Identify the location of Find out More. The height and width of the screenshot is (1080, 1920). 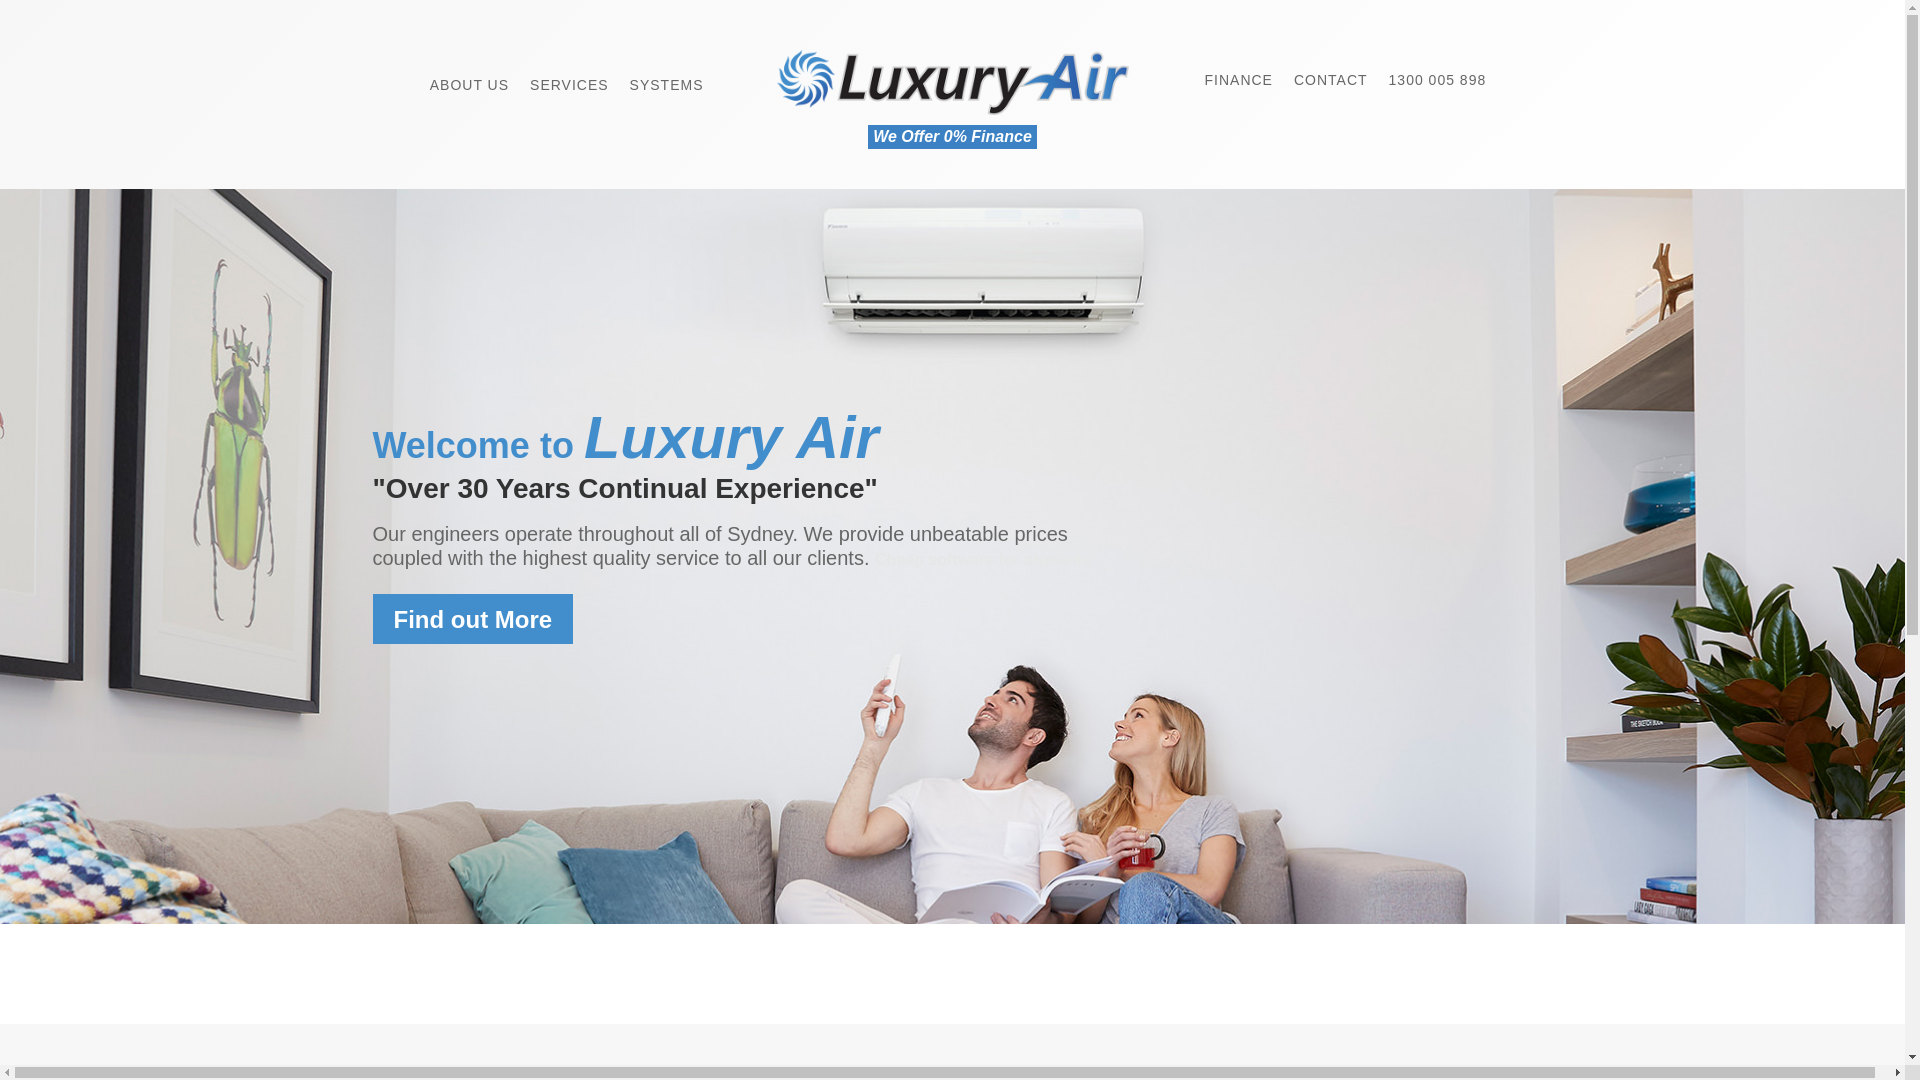
(472, 619).